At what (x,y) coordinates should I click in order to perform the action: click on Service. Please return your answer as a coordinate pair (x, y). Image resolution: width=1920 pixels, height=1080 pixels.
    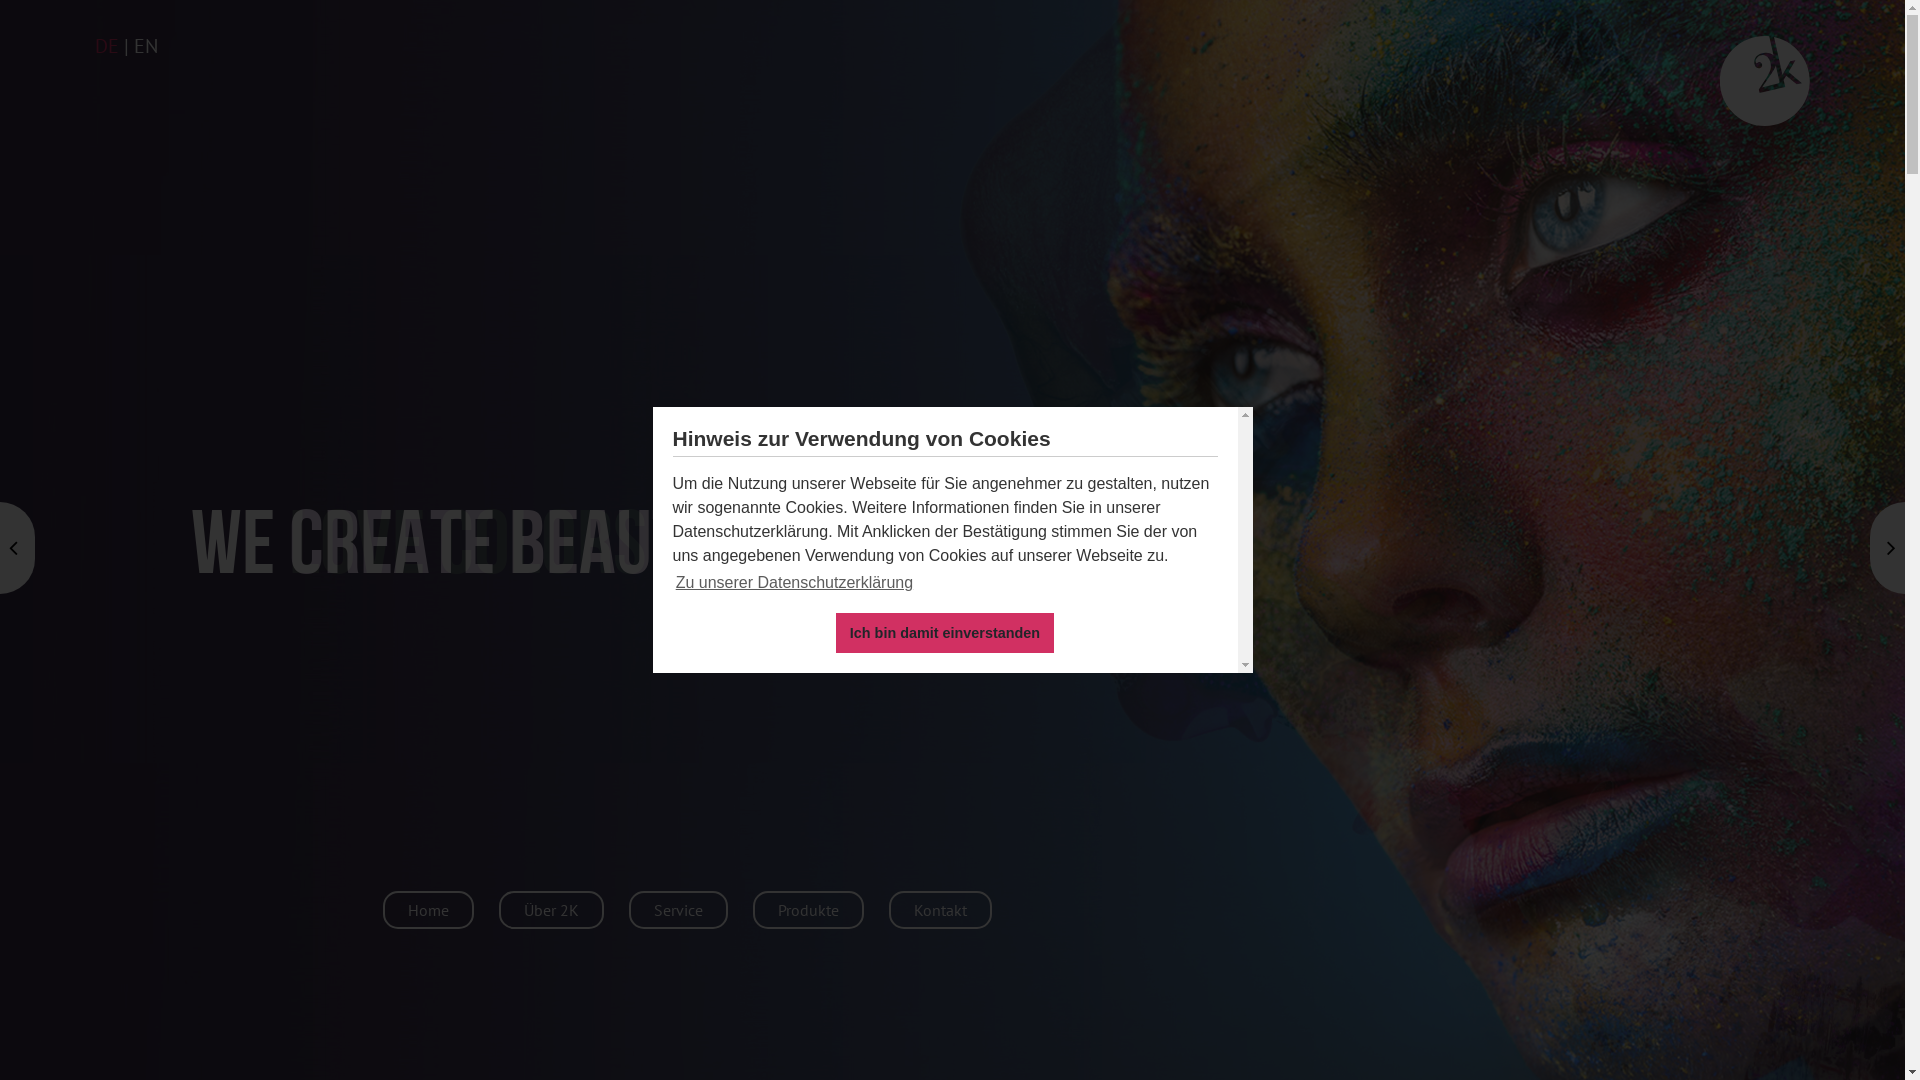
    Looking at the image, I should click on (678, 910).